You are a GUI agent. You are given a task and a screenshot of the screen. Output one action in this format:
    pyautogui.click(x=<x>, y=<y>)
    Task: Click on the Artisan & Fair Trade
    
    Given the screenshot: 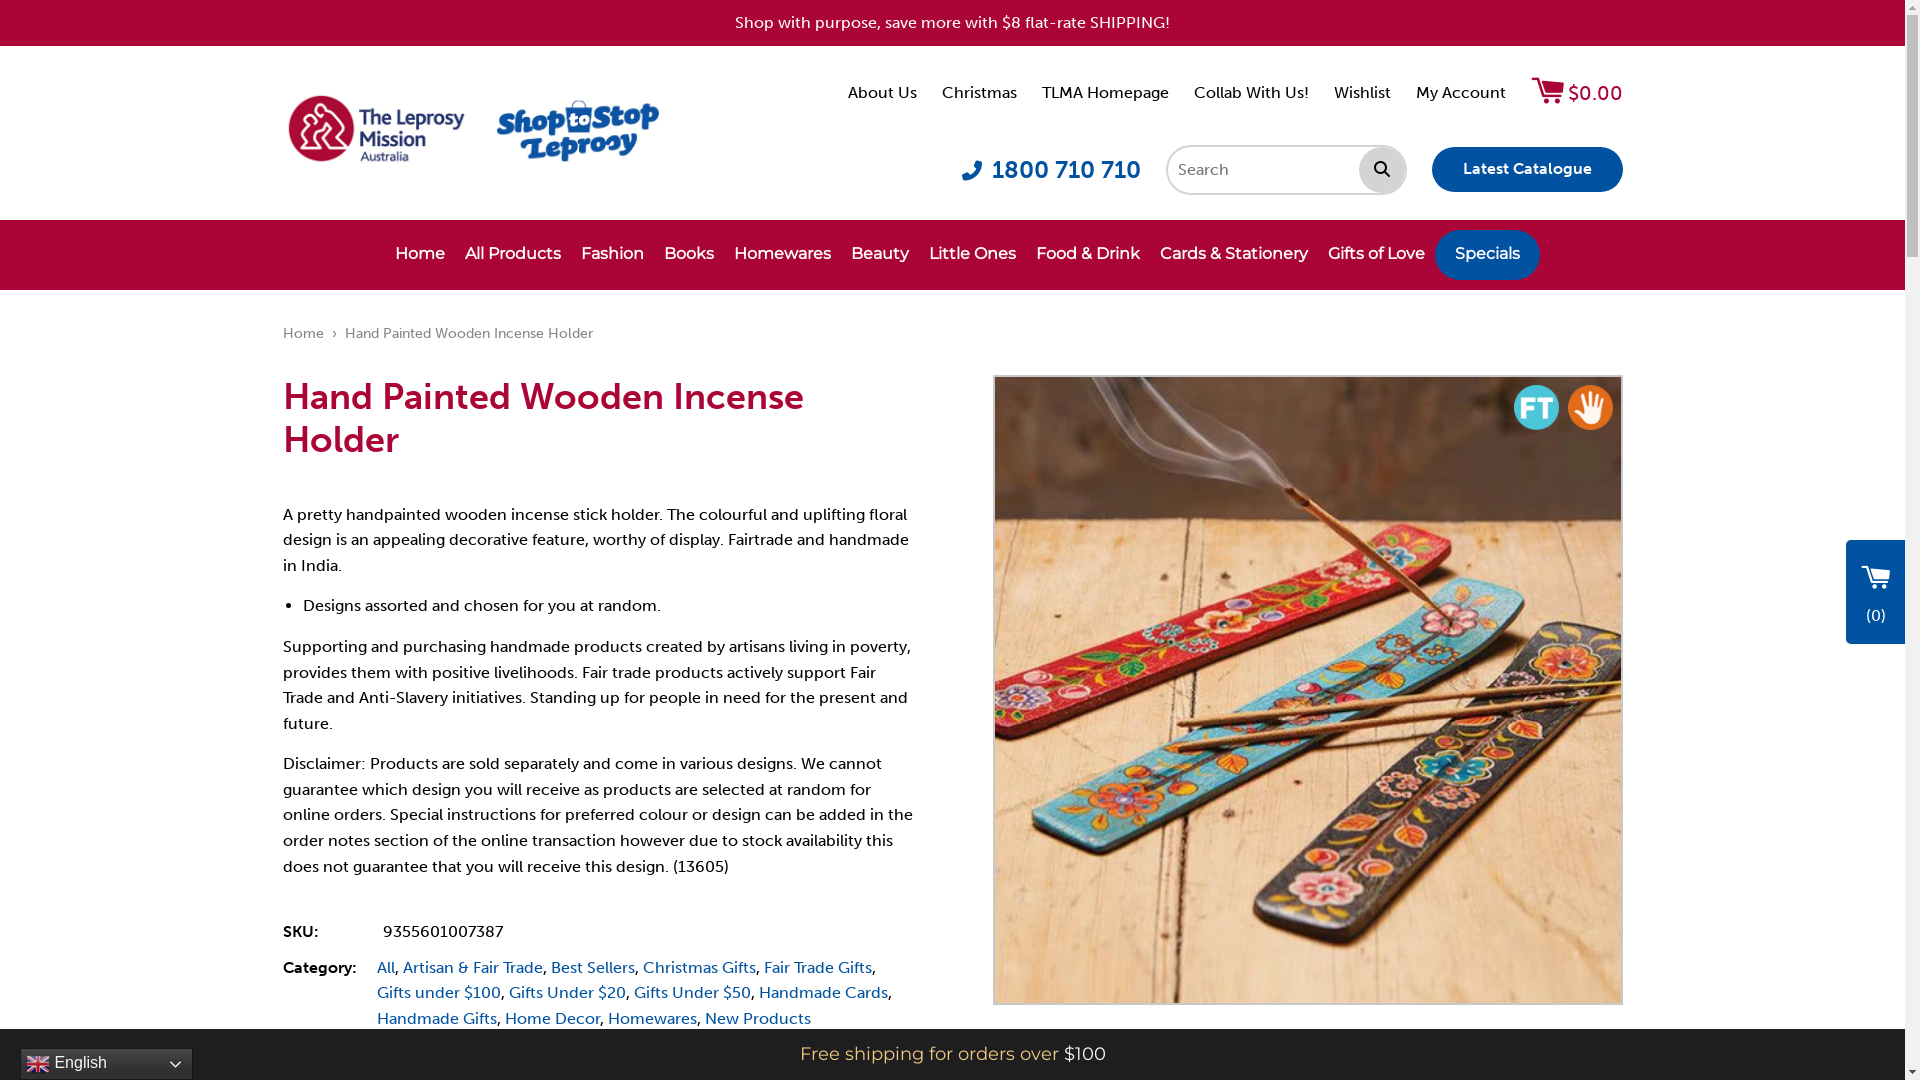 What is the action you would take?
    pyautogui.click(x=472, y=968)
    